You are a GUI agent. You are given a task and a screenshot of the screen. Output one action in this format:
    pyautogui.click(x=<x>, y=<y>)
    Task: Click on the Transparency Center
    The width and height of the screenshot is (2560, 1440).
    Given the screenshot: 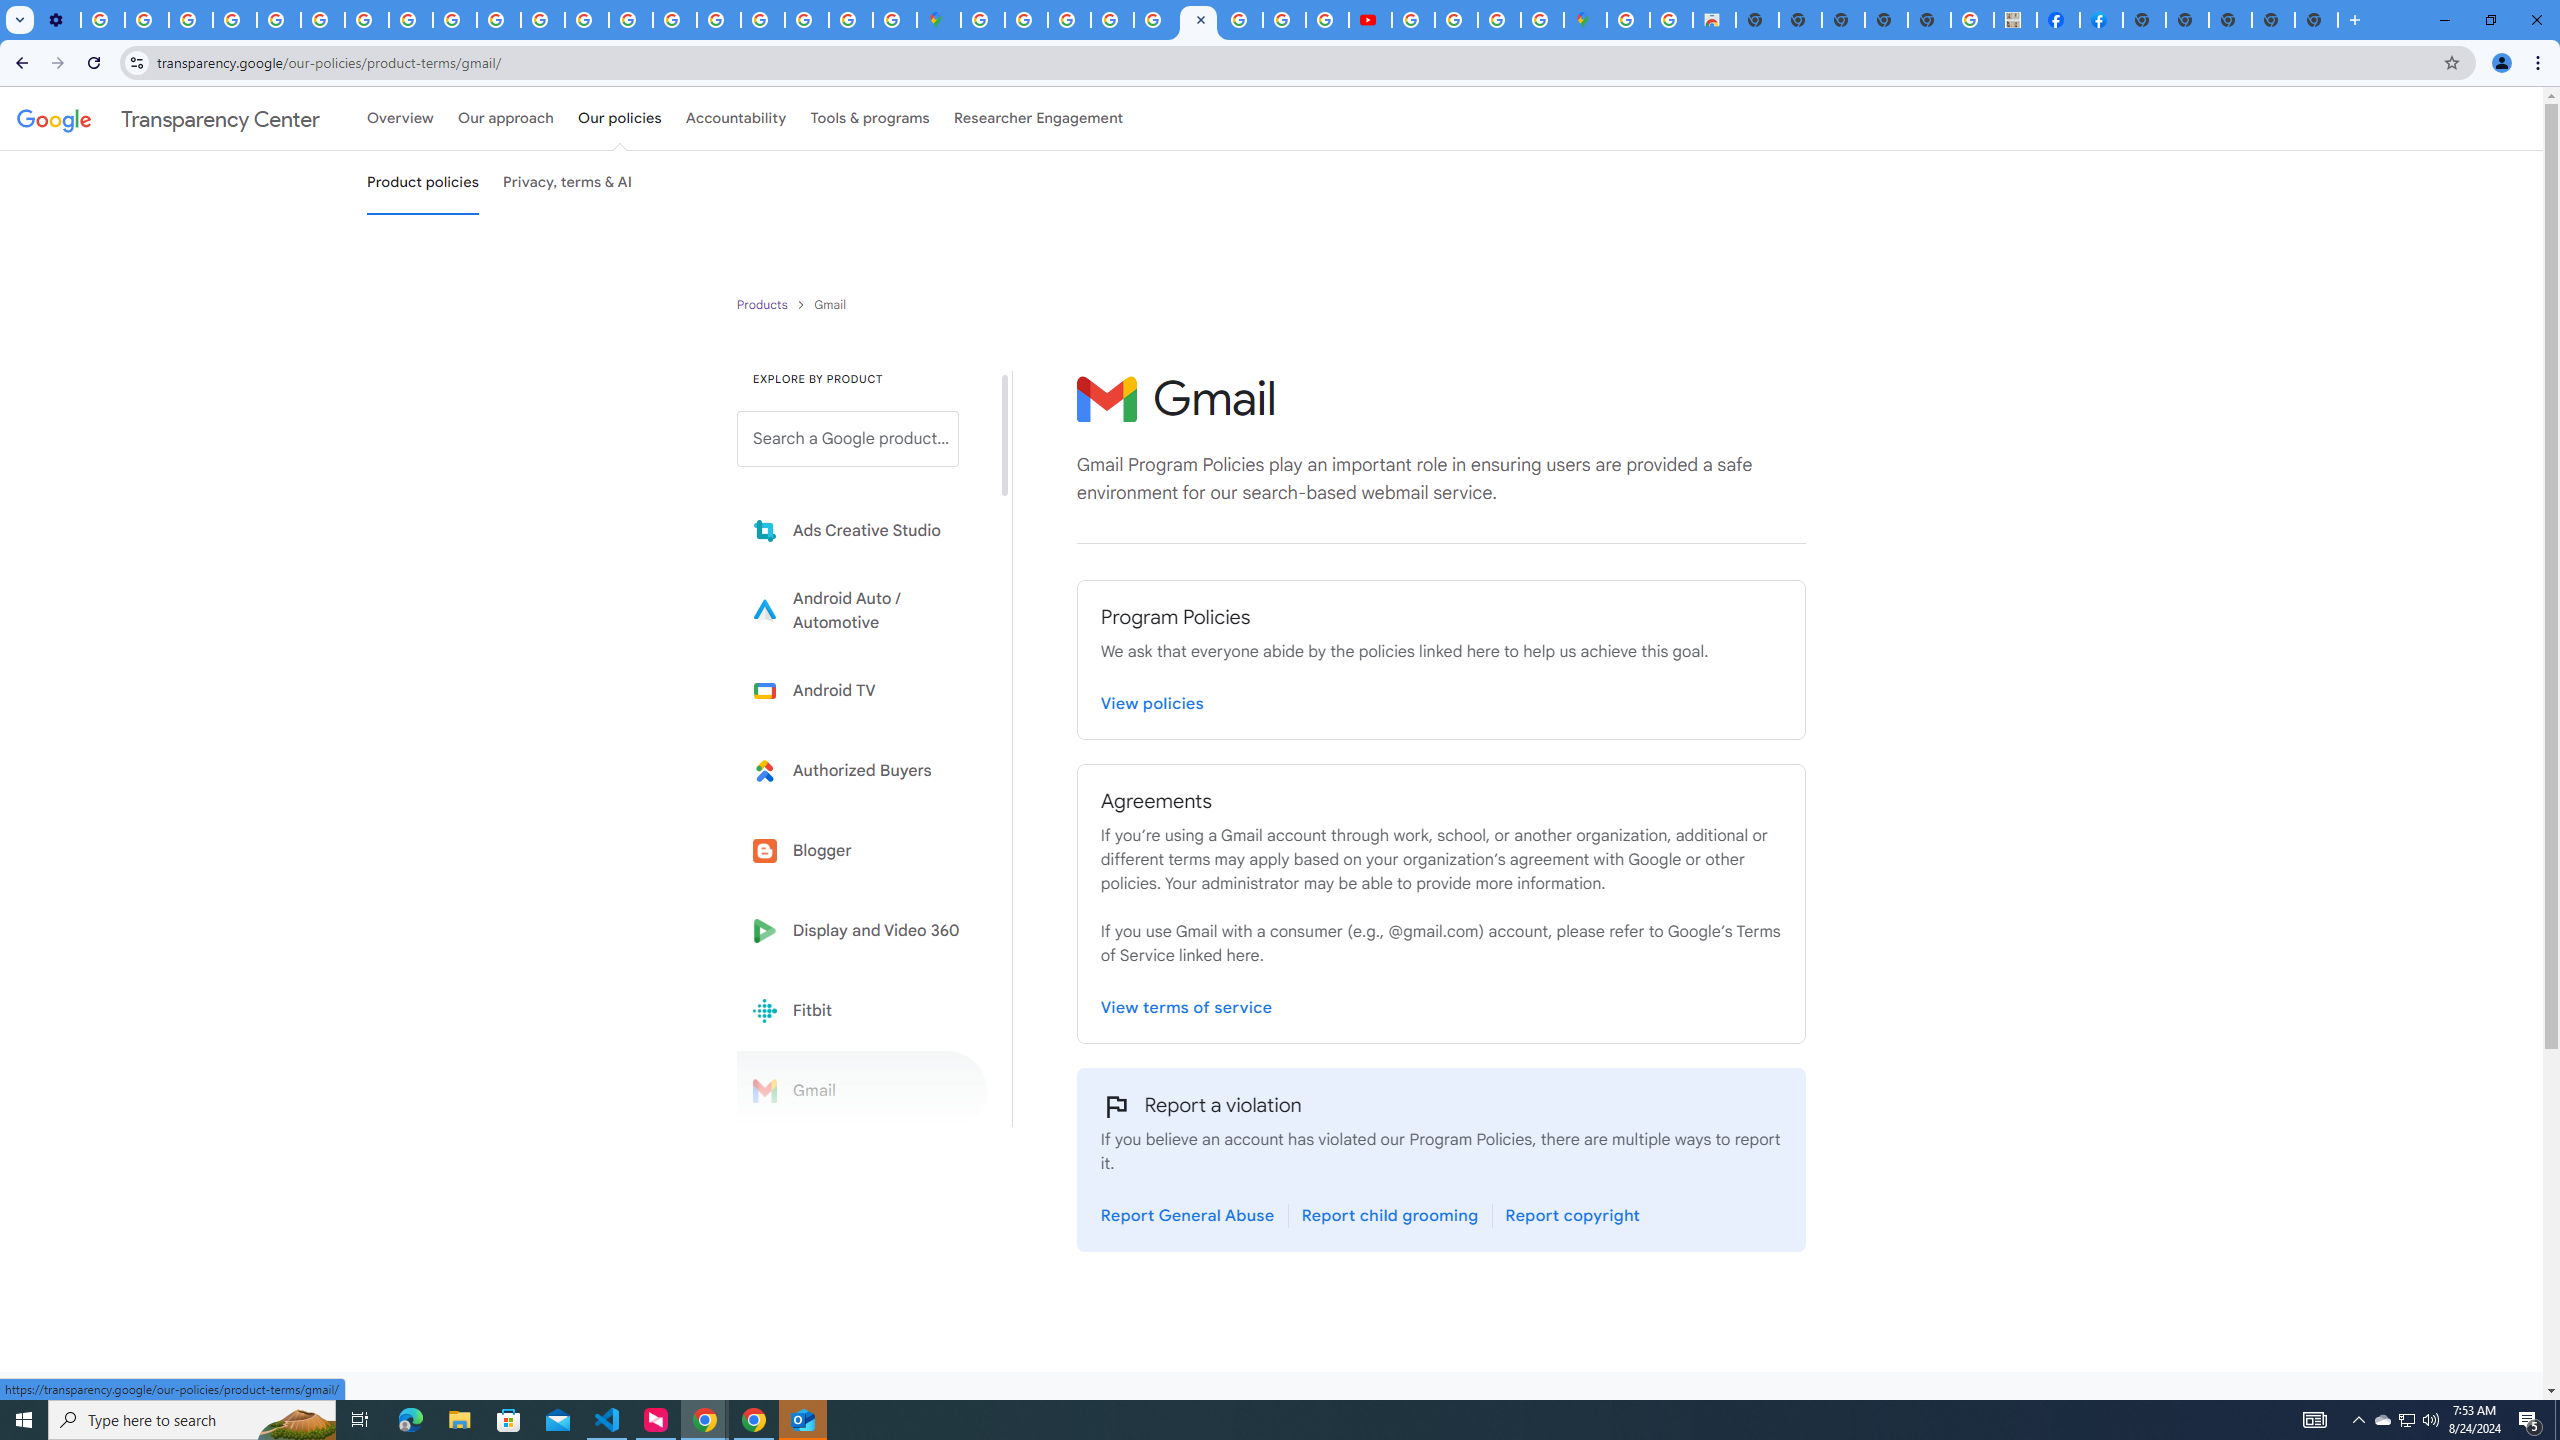 What is the action you would take?
    pyautogui.click(x=168, y=118)
    